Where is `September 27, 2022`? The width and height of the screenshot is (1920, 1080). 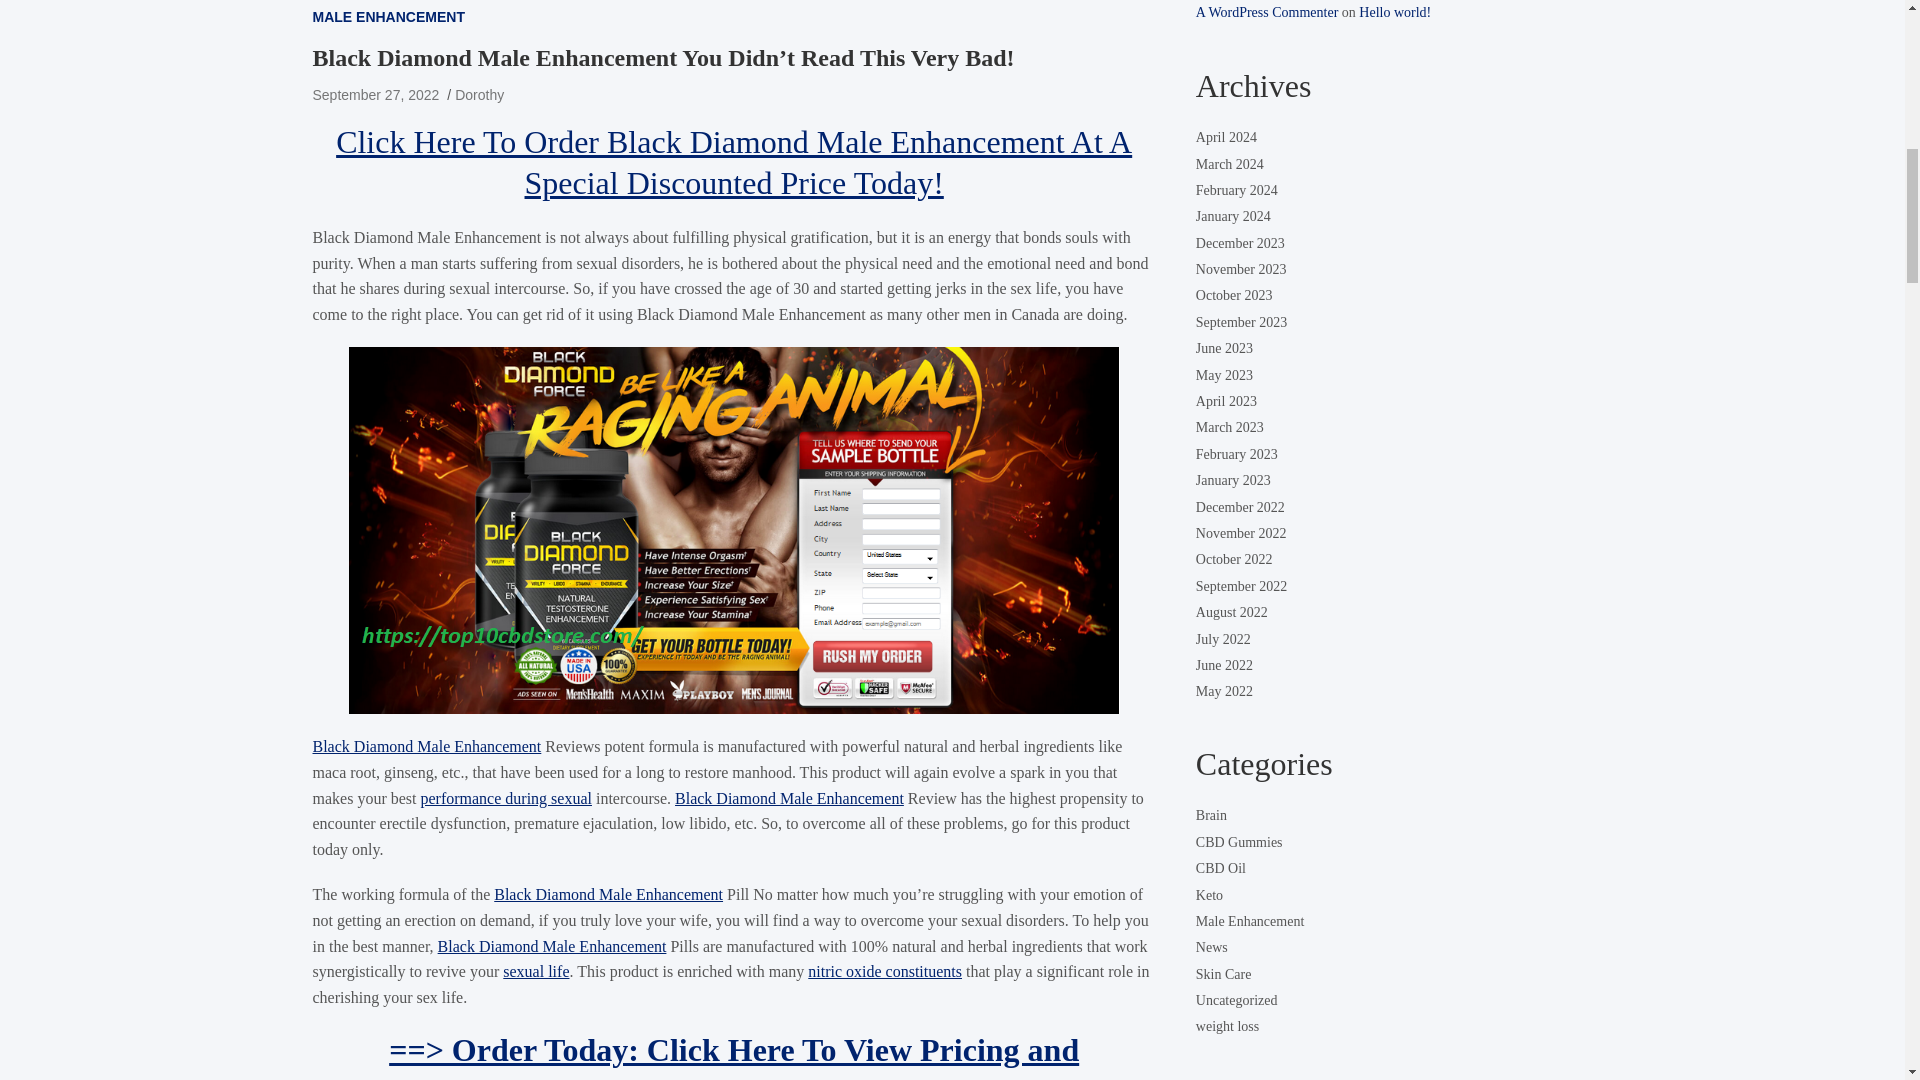 September 27, 2022 is located at coordinates (375, 94).